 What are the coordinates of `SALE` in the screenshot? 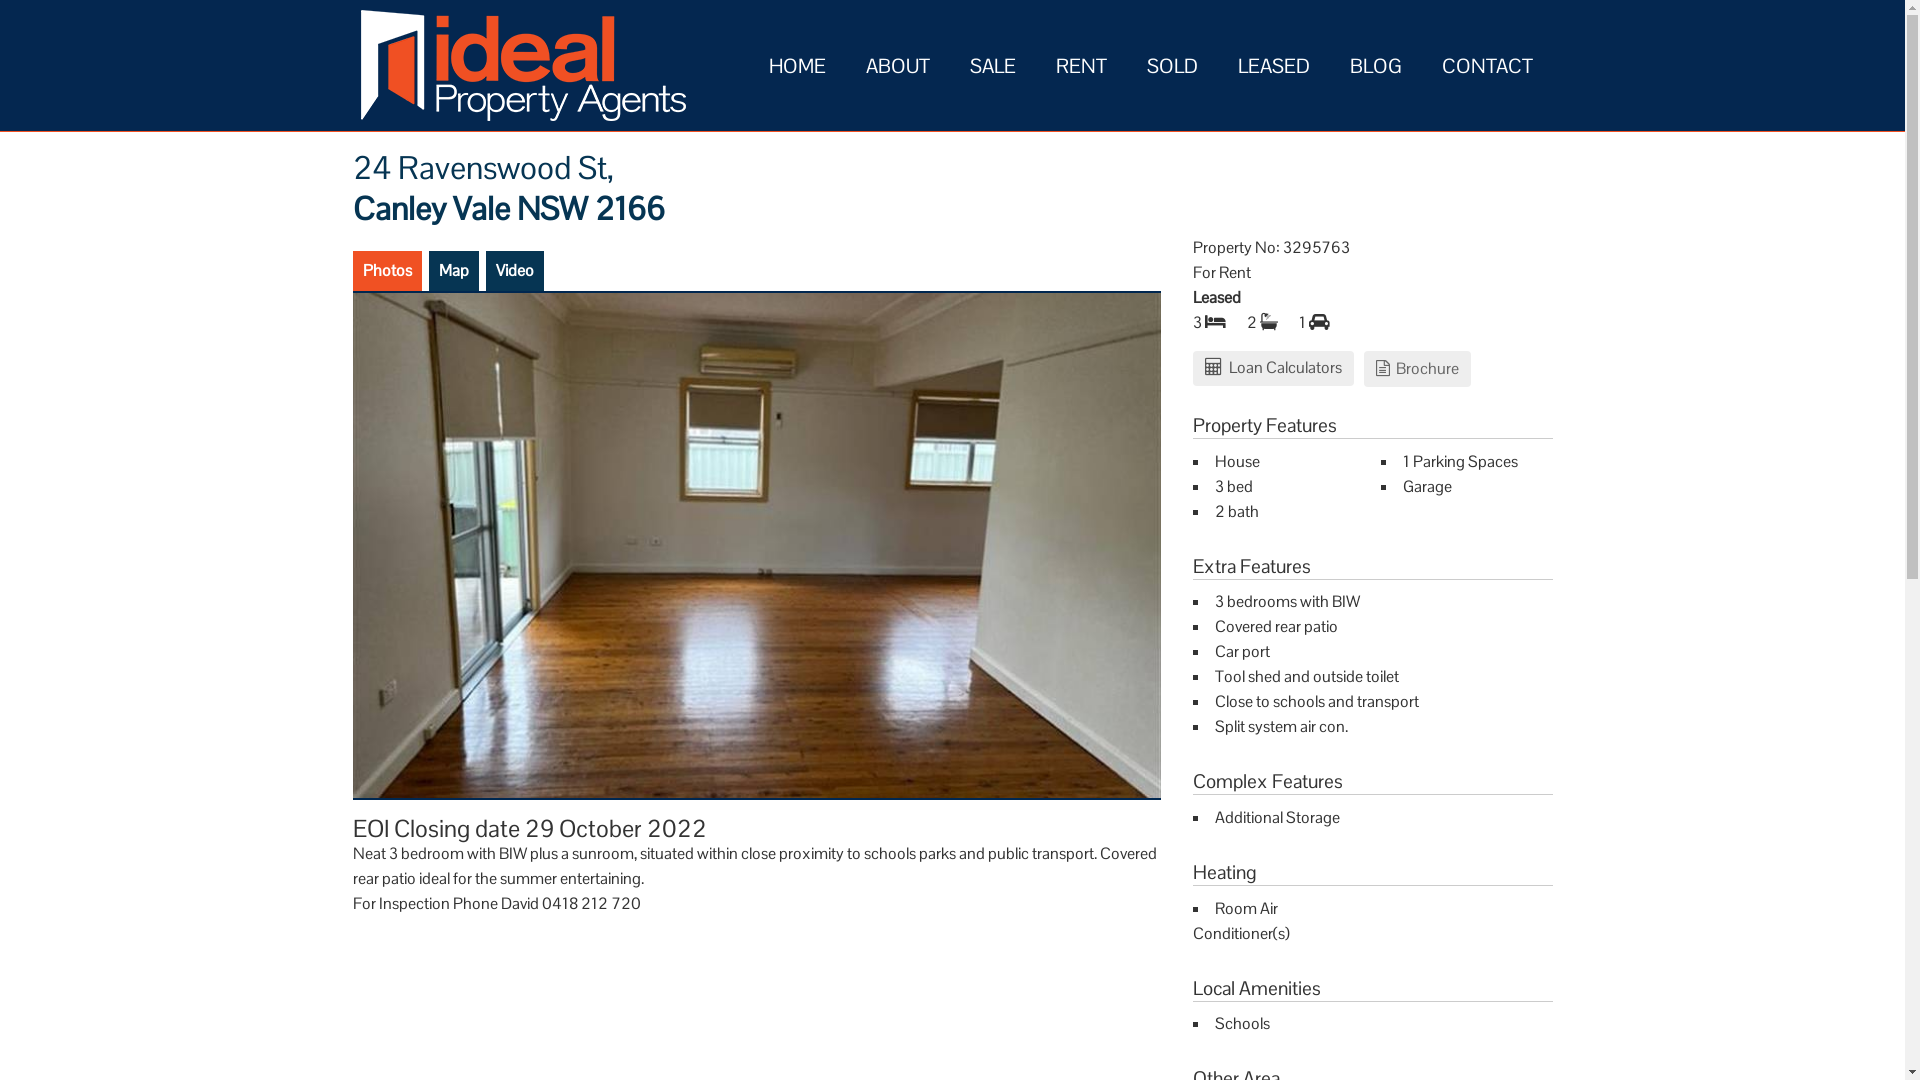 It's located at (993, 65).